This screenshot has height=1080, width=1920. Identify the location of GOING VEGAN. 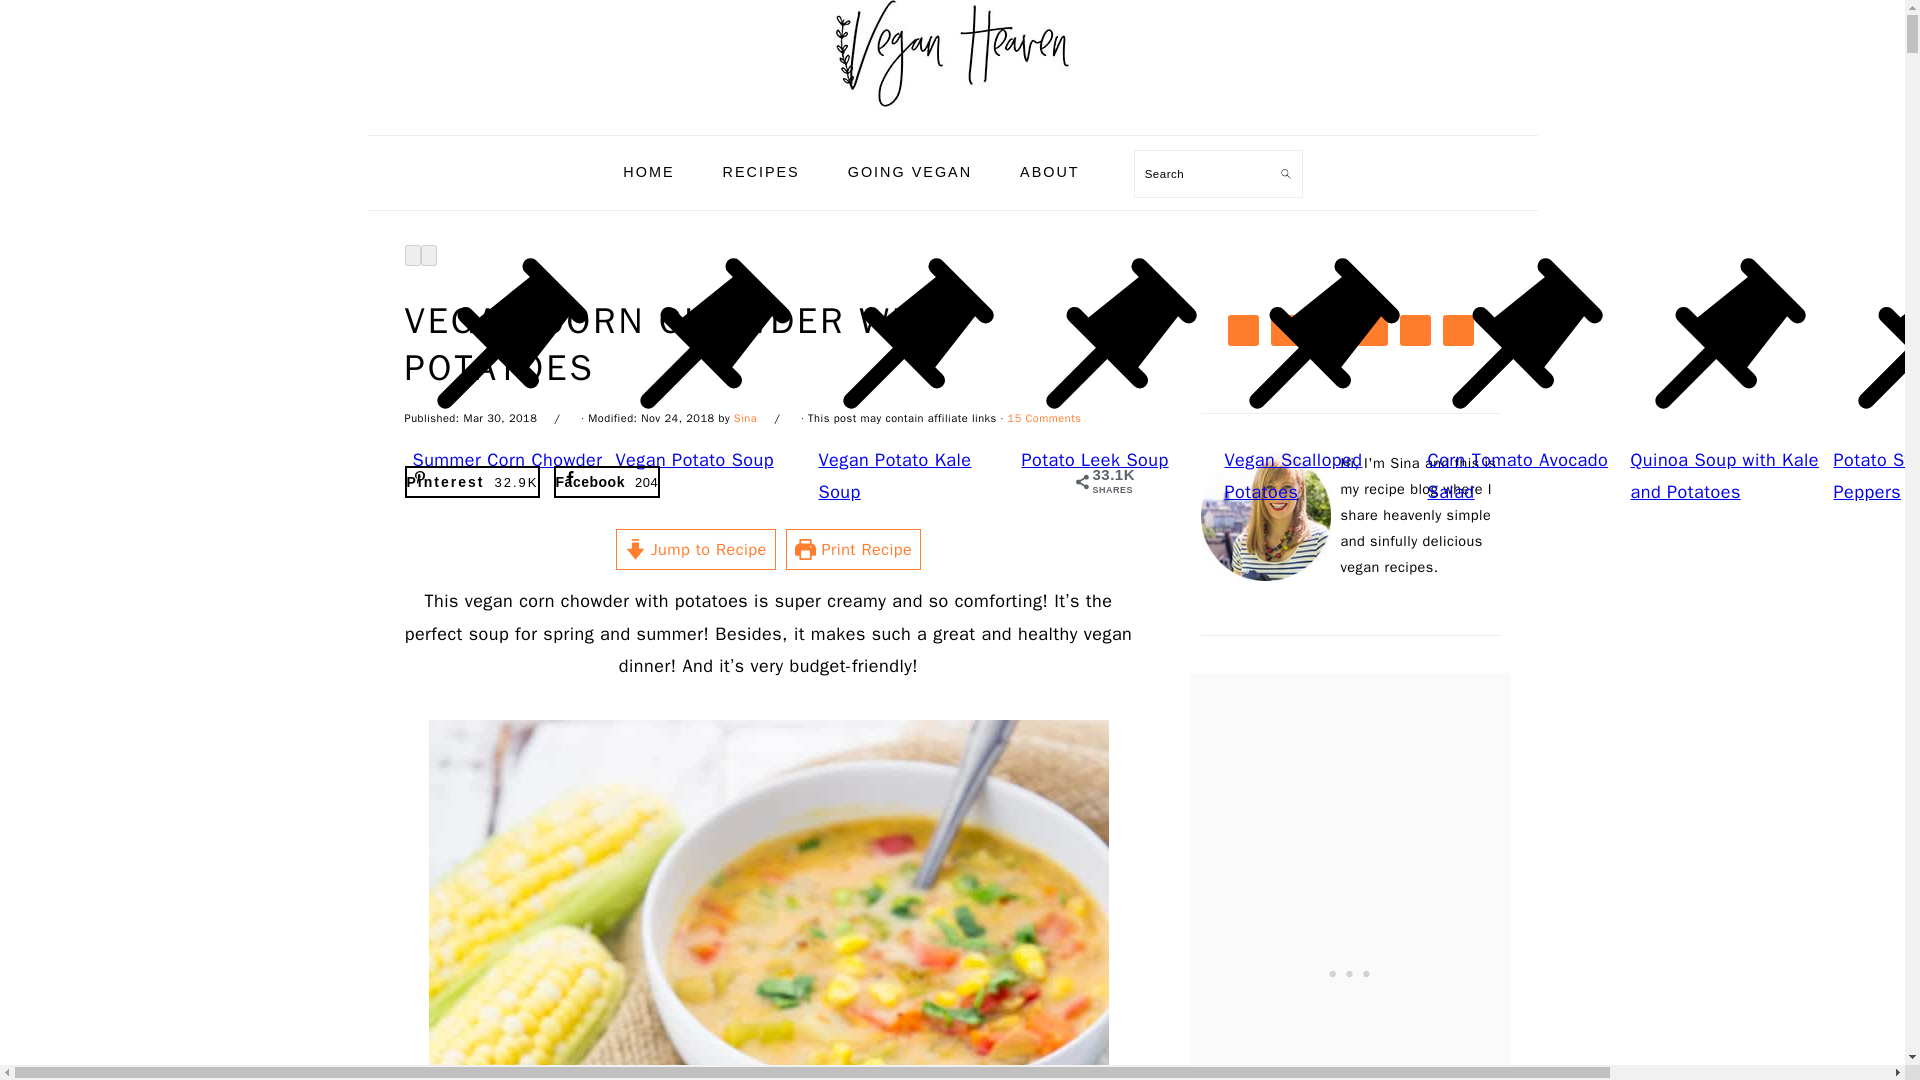
(910, 172).